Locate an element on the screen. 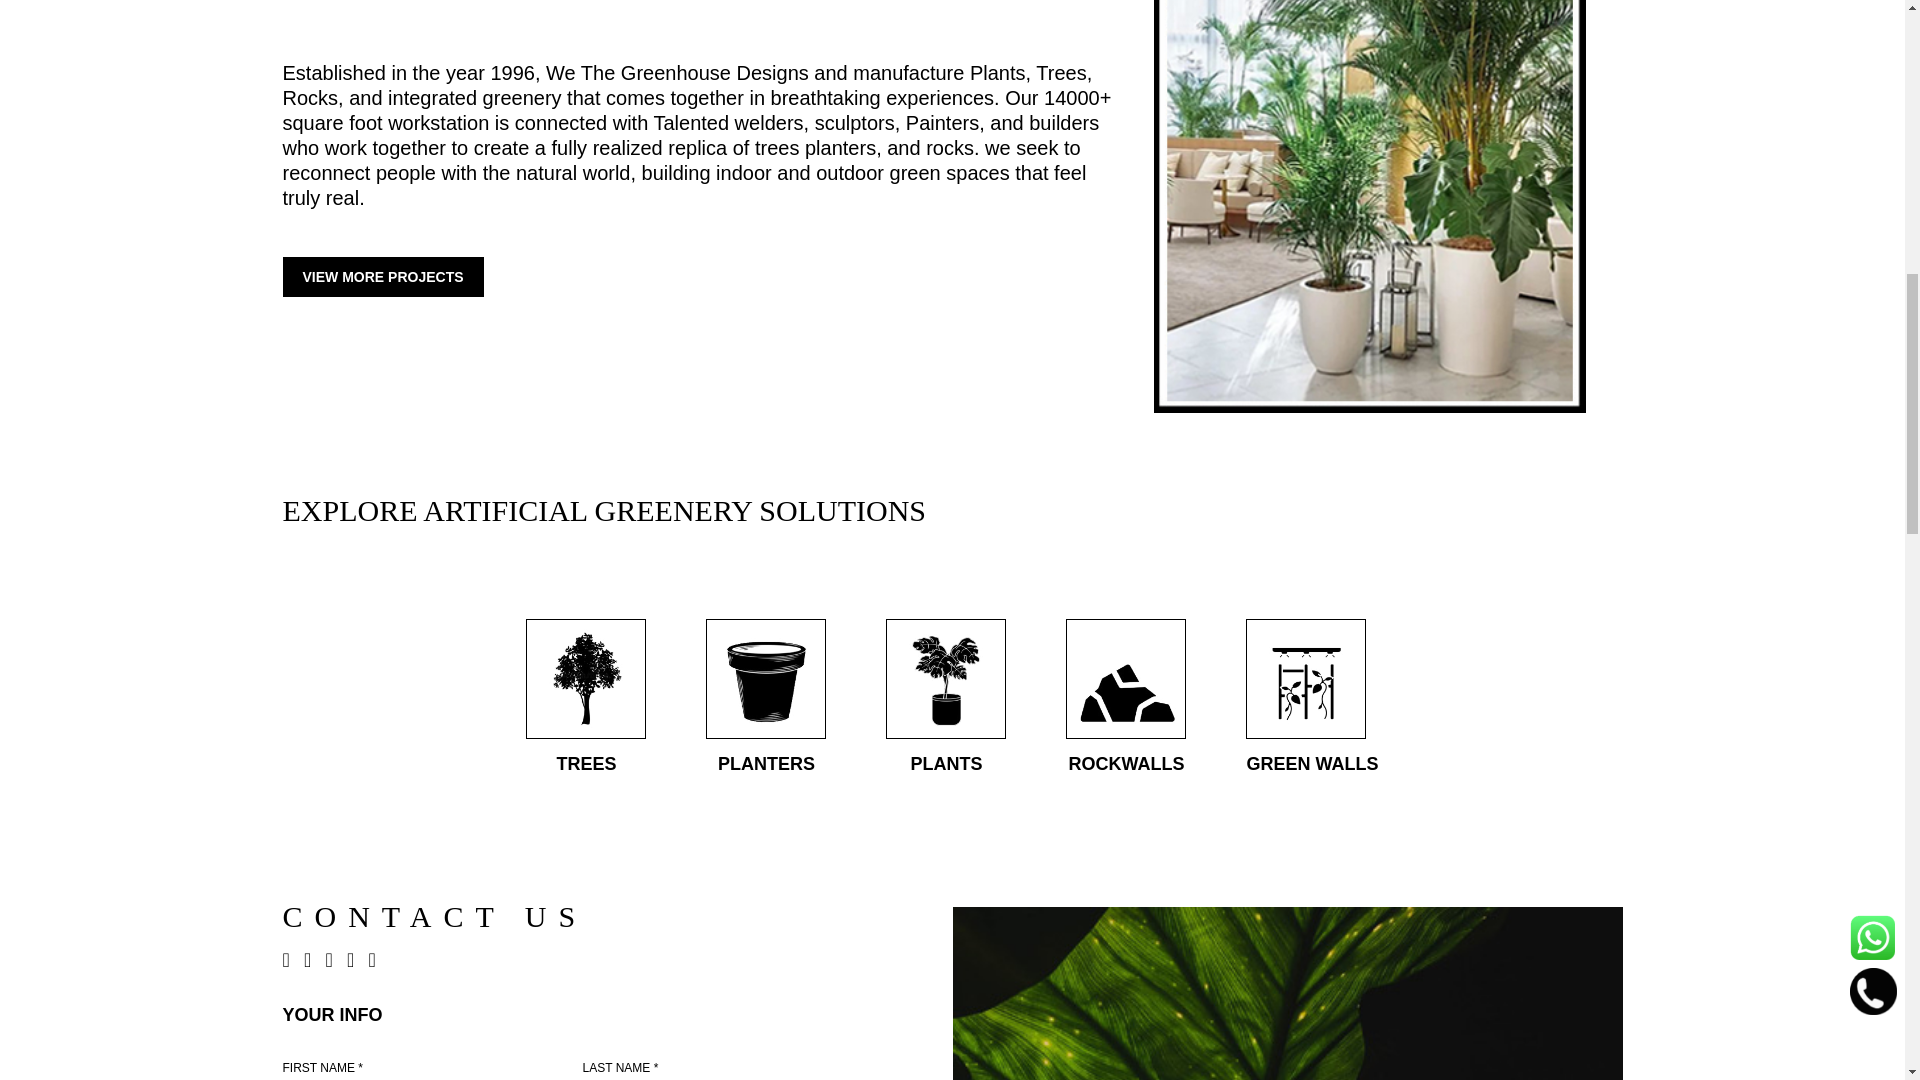  GREEN WALLS is located at coordinates (1312, 698).